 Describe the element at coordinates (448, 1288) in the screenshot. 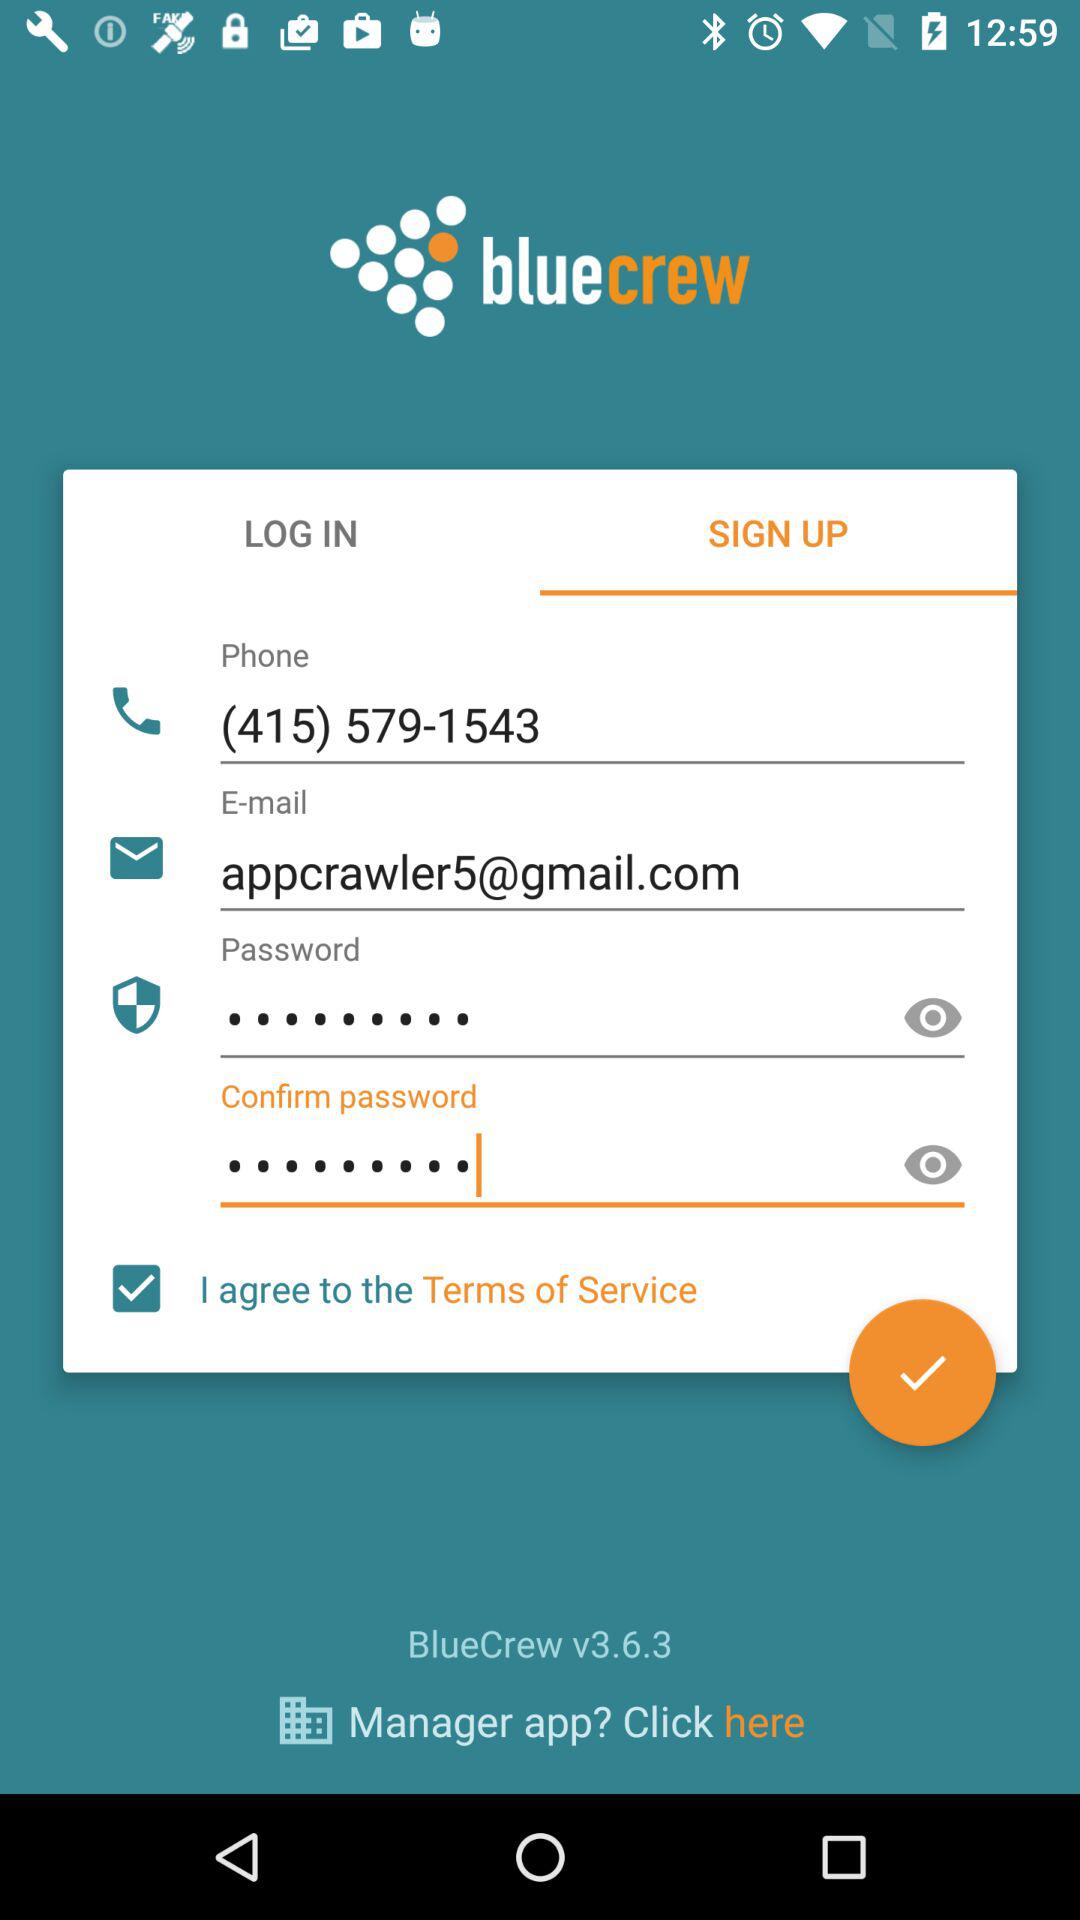

I see `open i agree to icon` at that location.